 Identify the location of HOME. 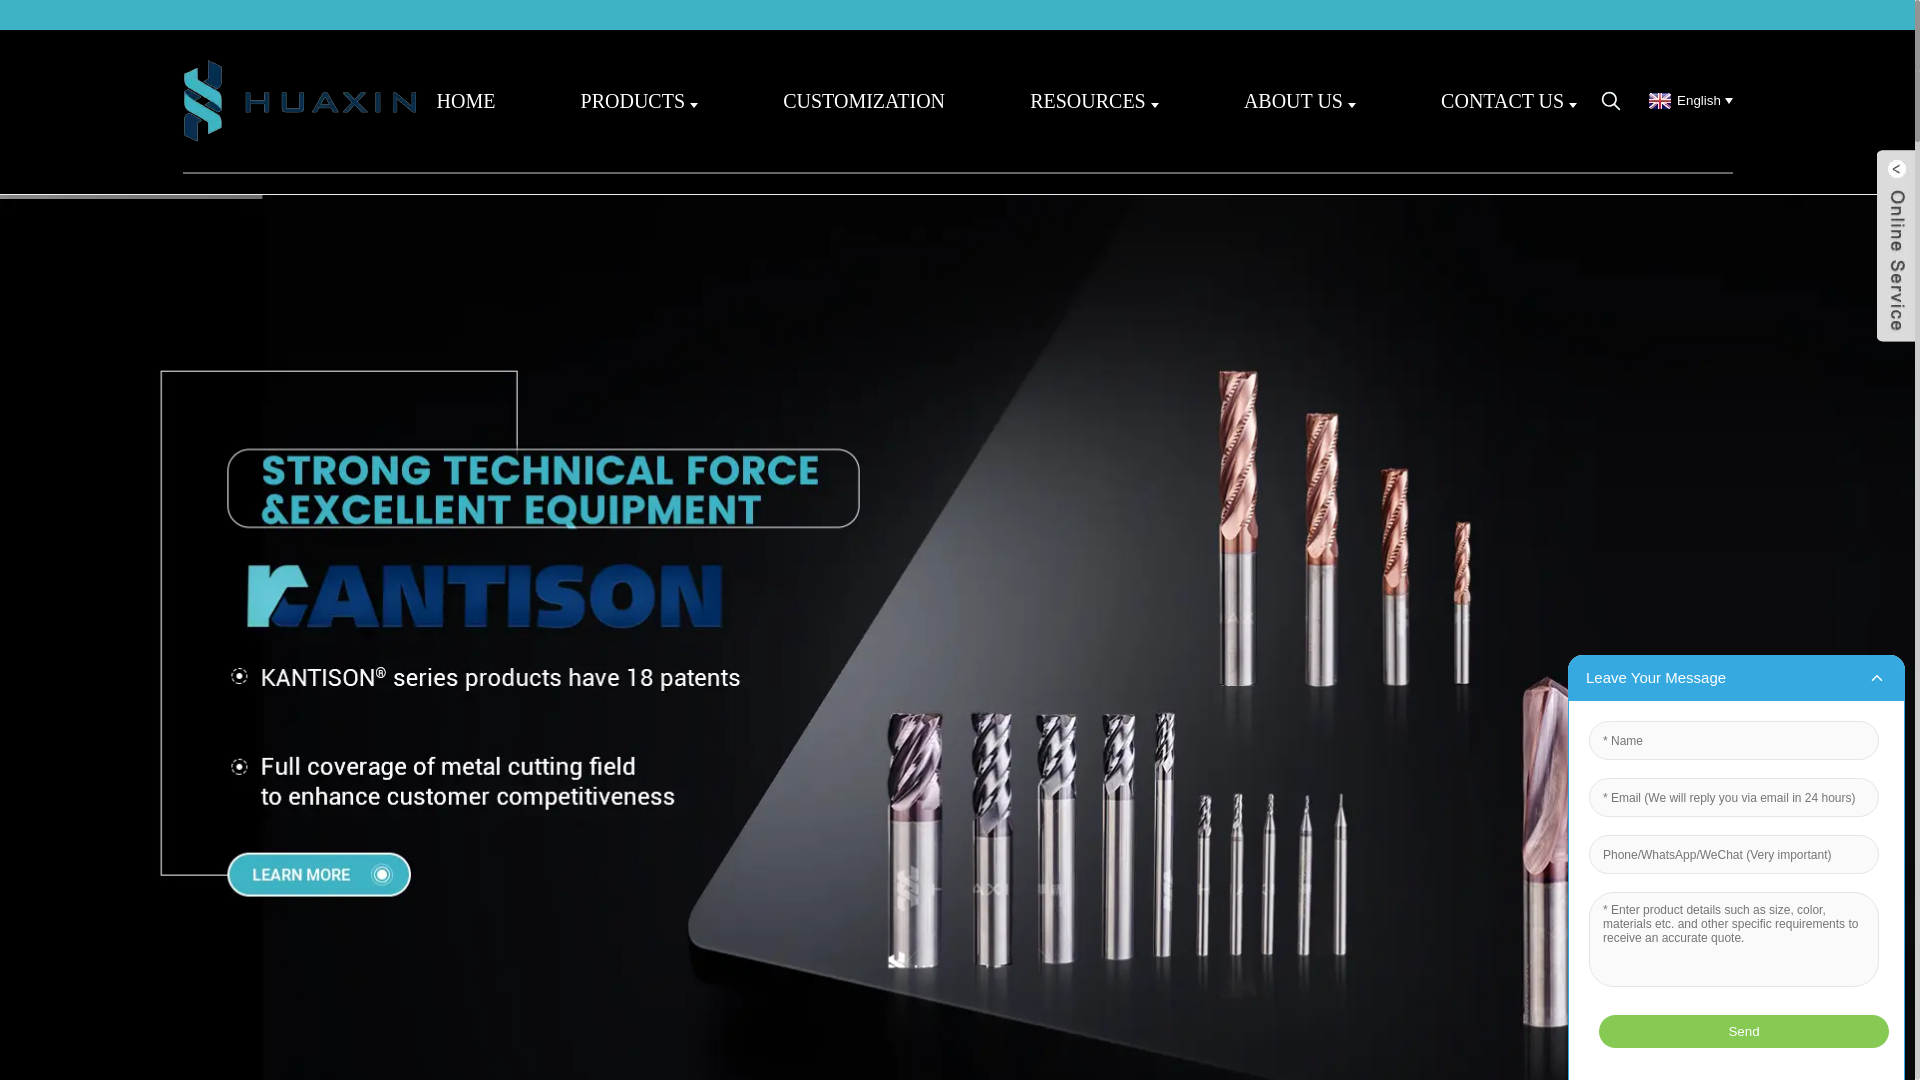
(466, 100).